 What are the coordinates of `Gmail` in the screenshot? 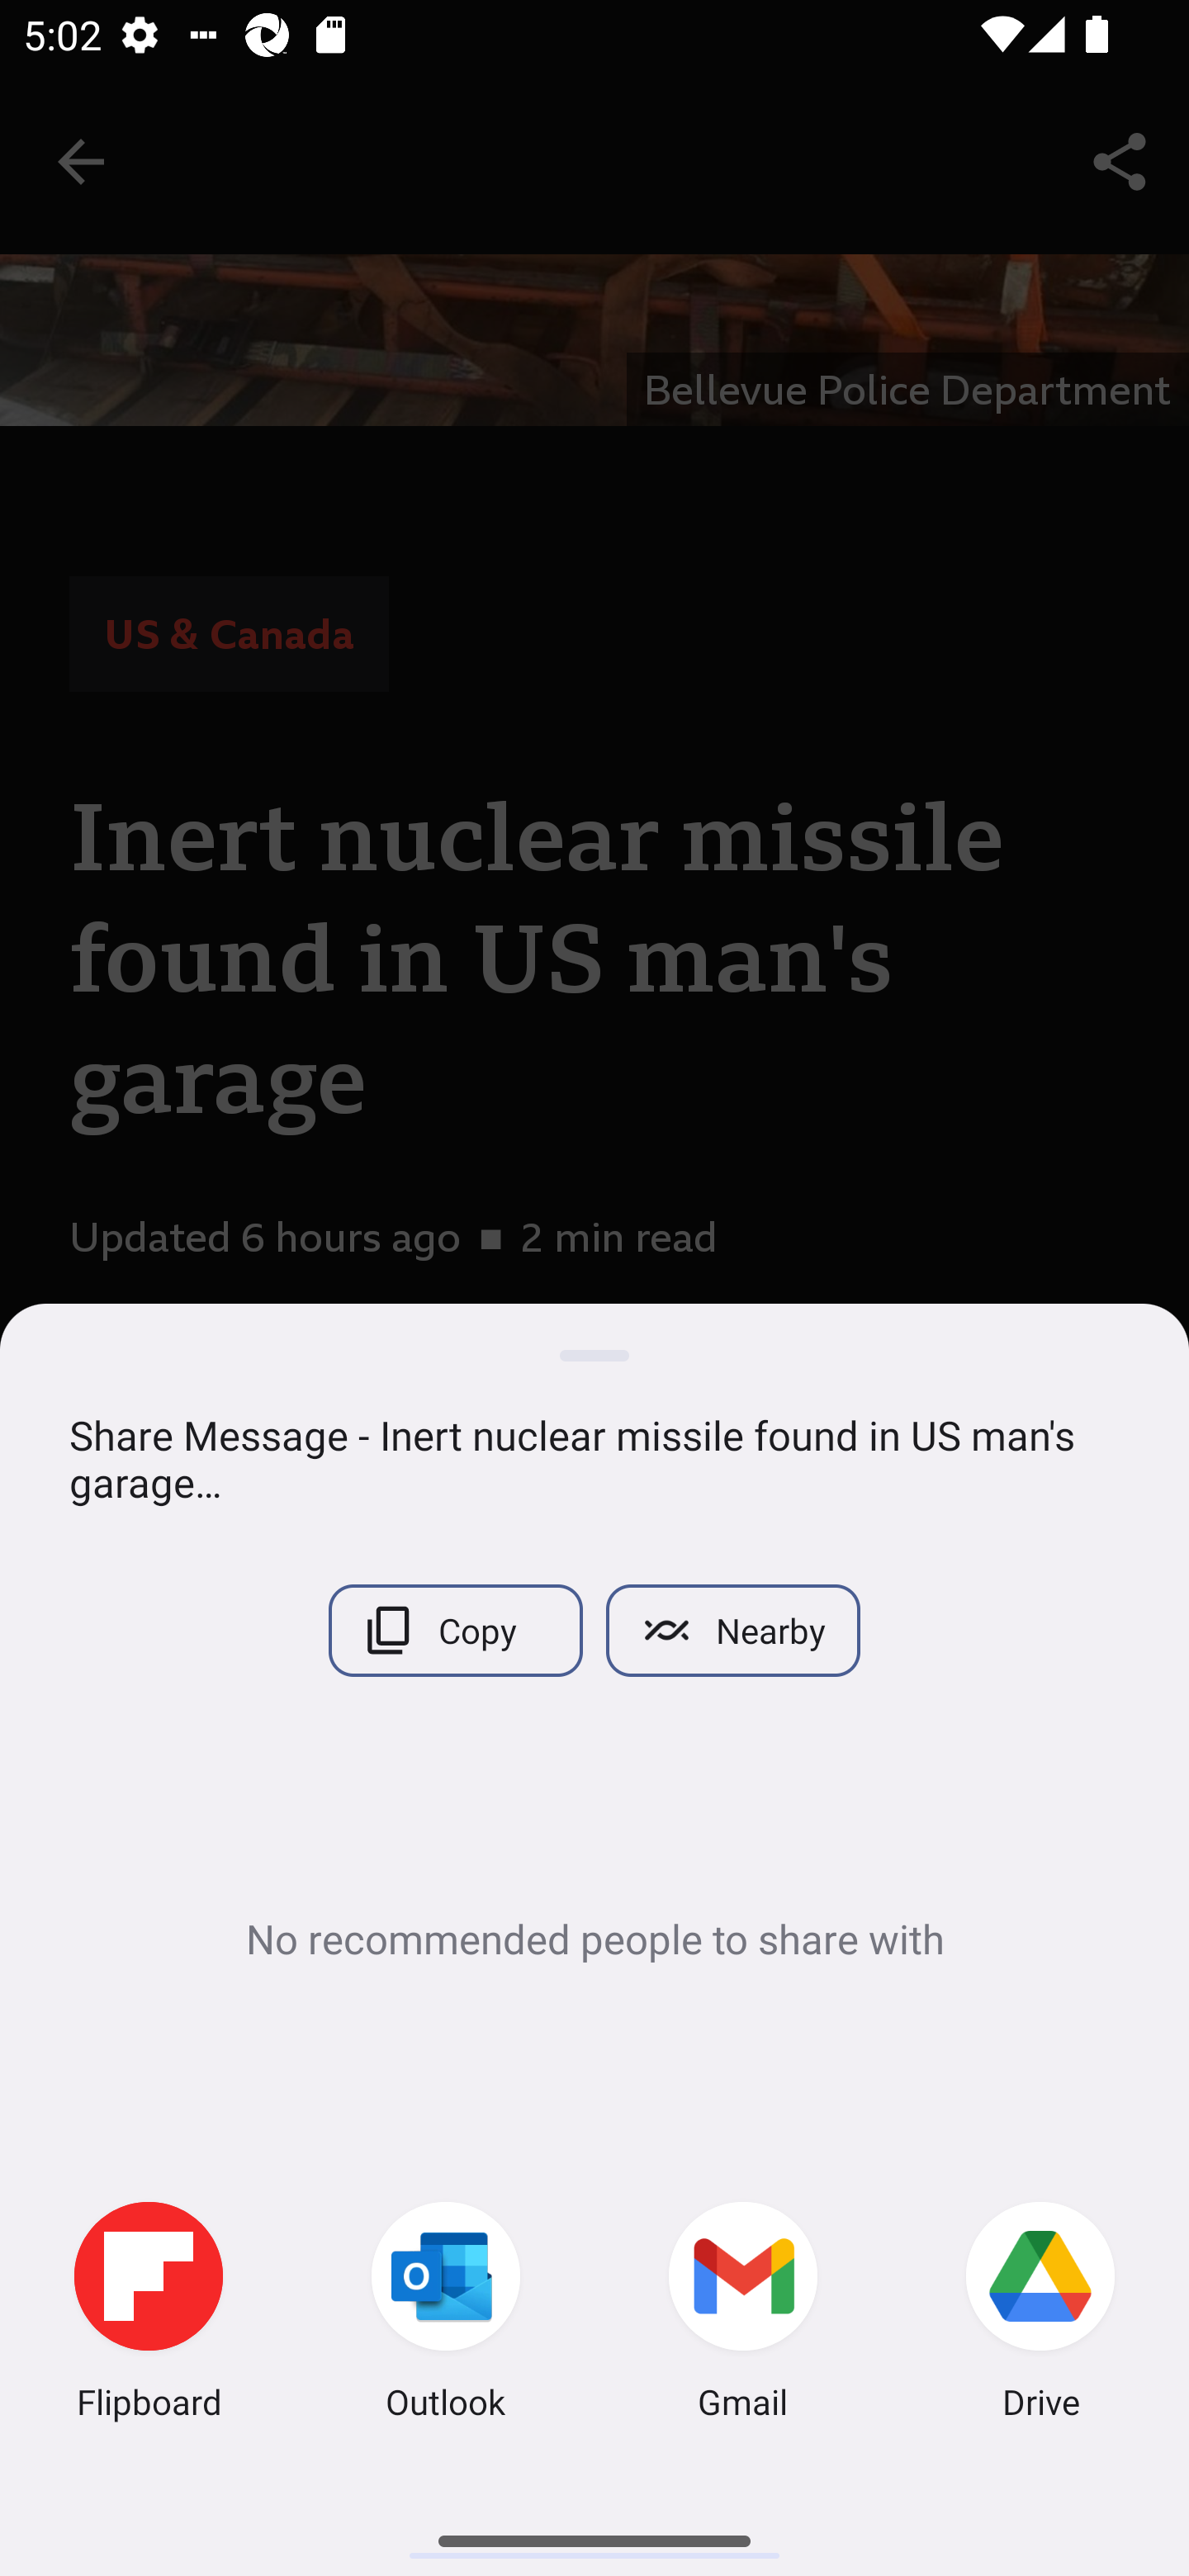 It's located at (743, 2315).